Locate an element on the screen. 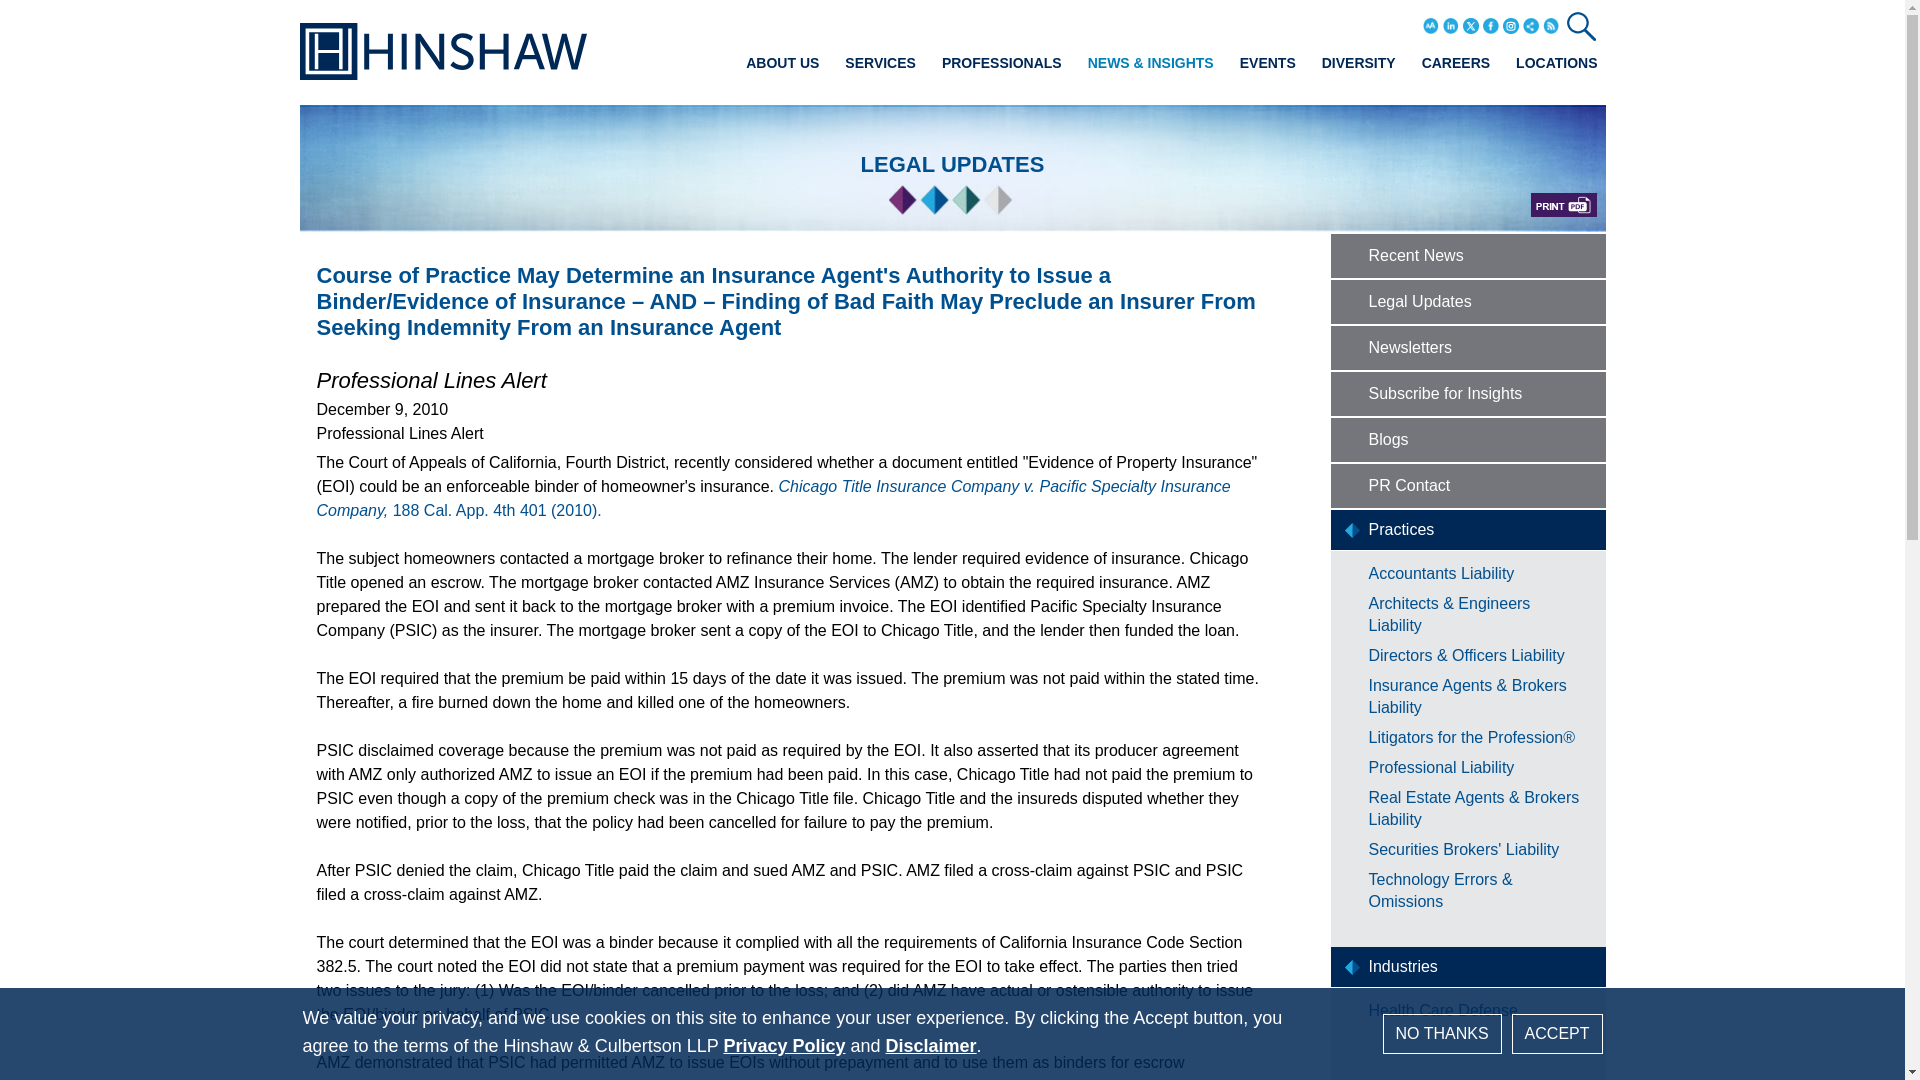 Image resolution: width=1920 pixels, height=1080 pixels. PROFESSIONALS is located at coordinates (1002, 62).